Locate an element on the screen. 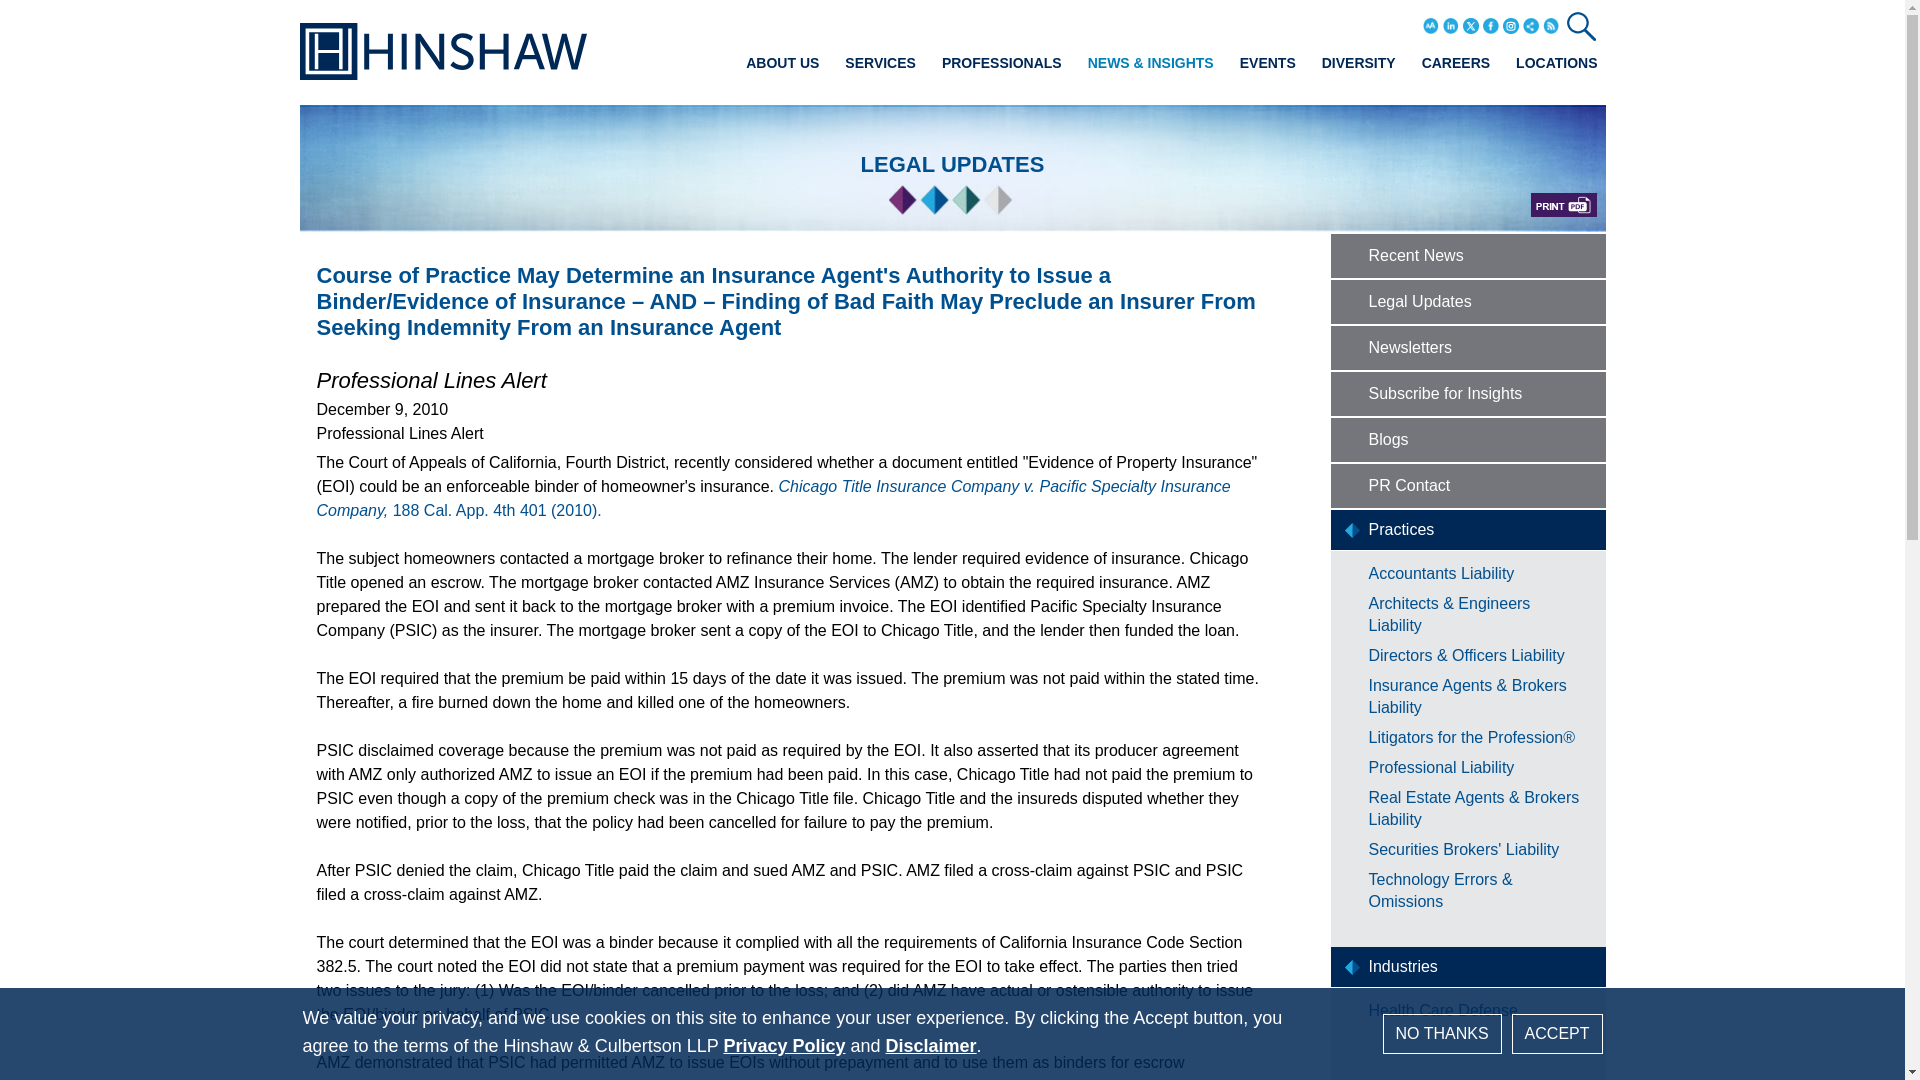 Image resolution: width=1920 pixels, height=1080 pixels. PROFESSIONALS is located at coordinates (1002, 62).